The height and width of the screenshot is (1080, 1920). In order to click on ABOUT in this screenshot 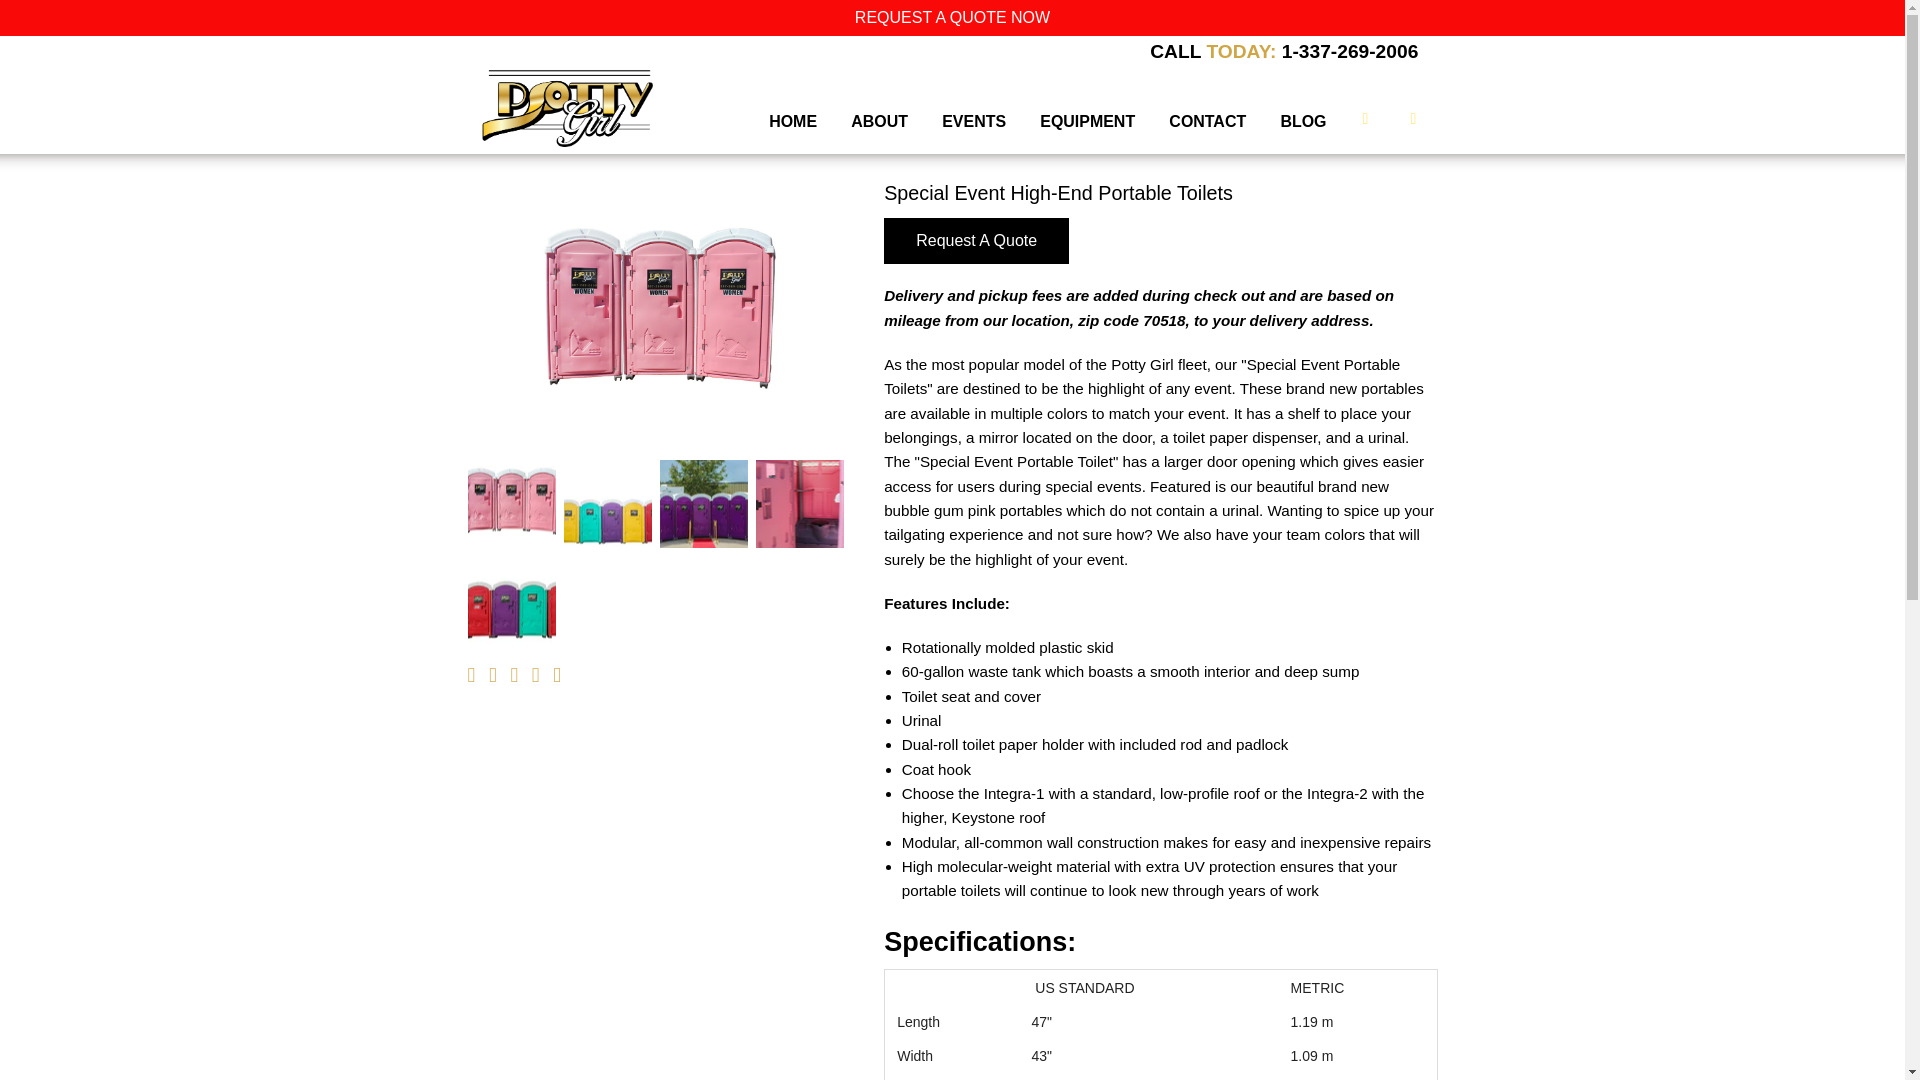, I will do `click(879, 121)`.